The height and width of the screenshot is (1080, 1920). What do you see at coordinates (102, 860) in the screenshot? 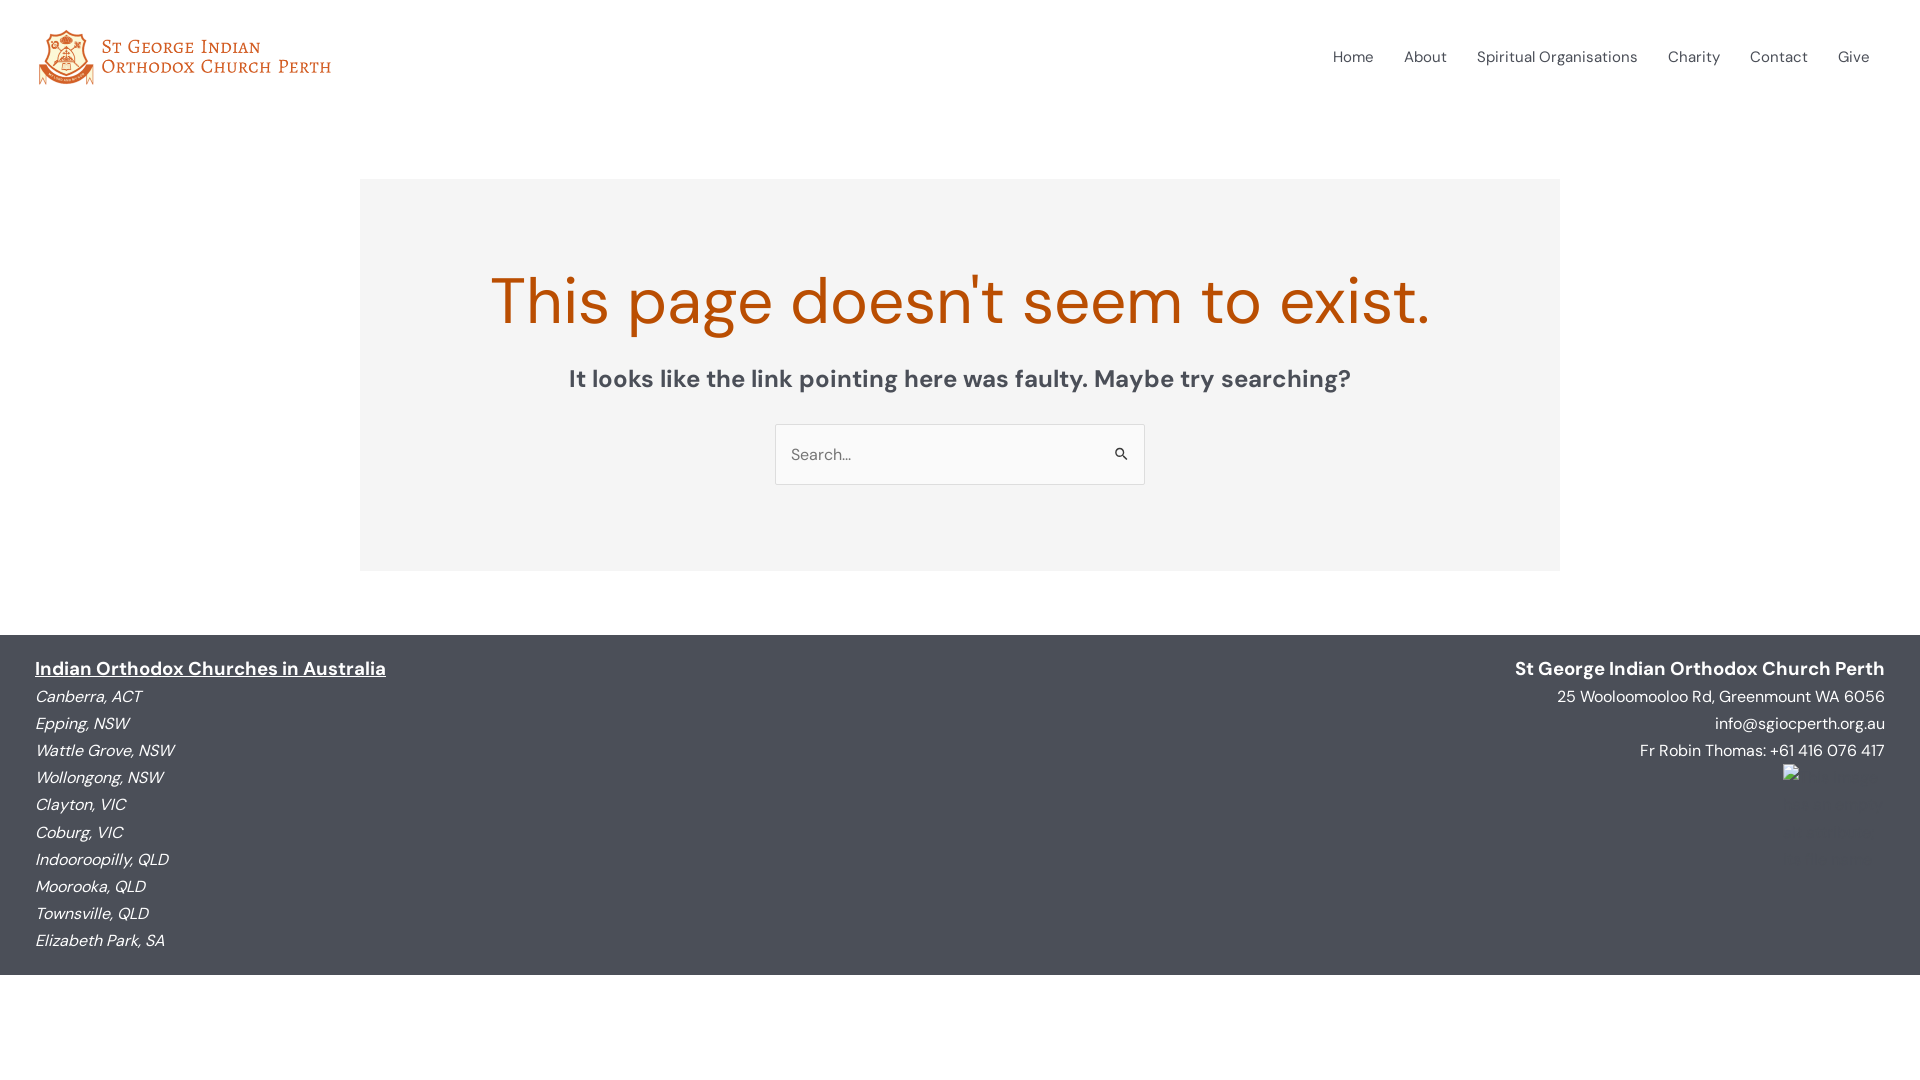
I see `Indooroopilly, QLD` at bounding box center [102, 860].